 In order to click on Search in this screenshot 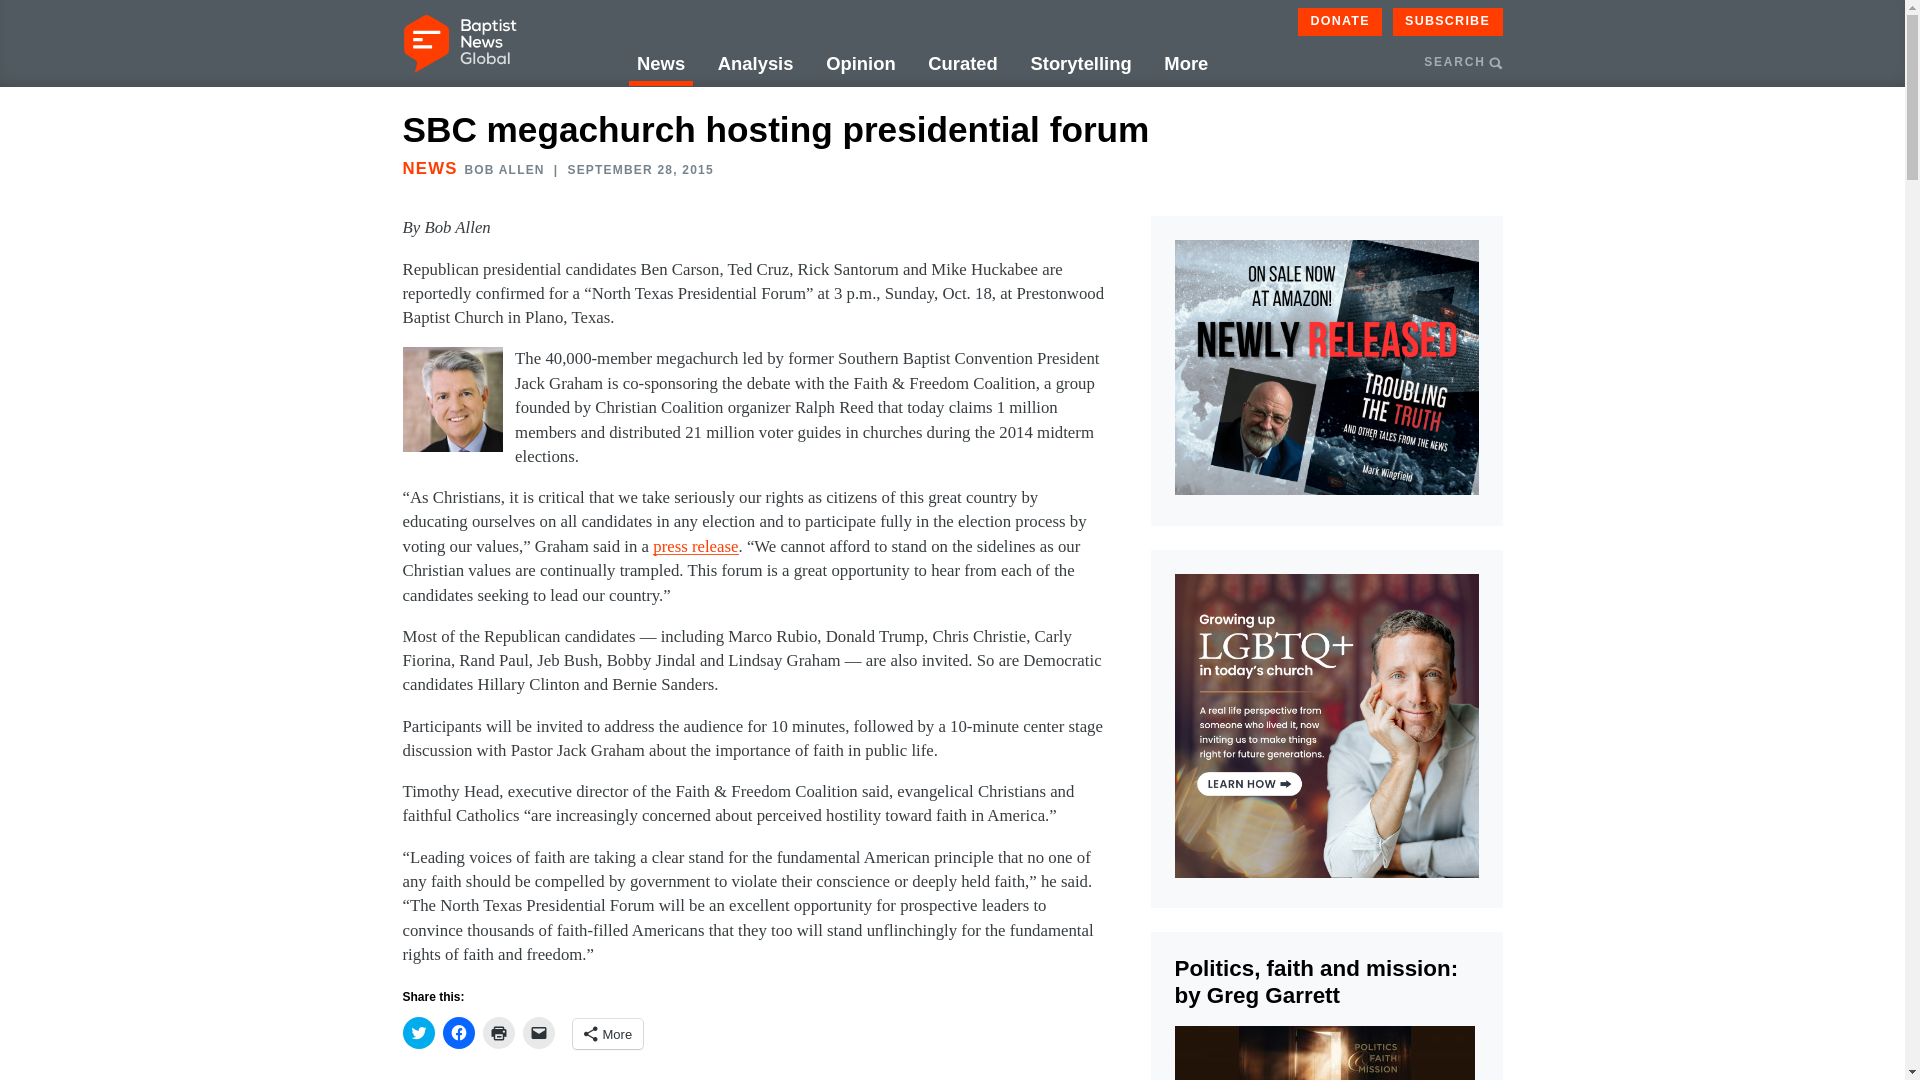, I will do `click(1573, 158)`.